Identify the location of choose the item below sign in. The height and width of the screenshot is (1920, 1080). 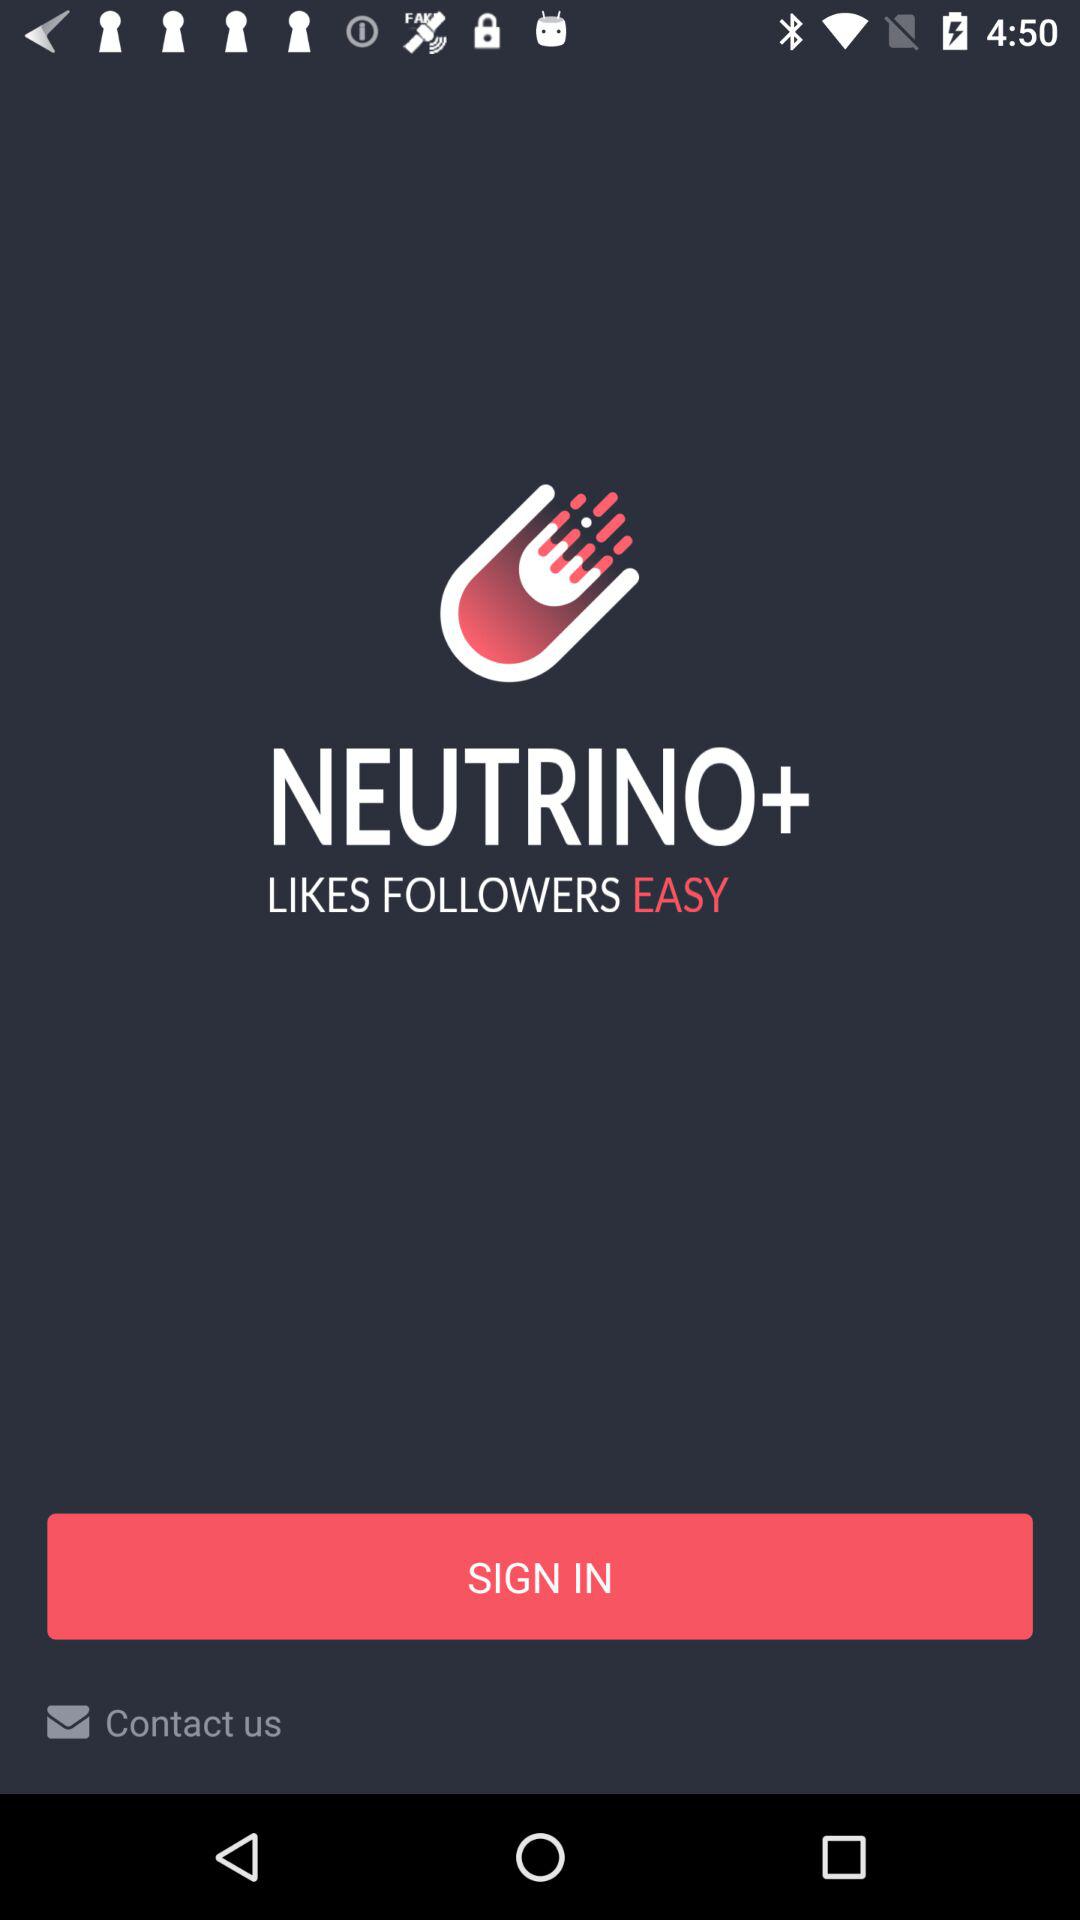
(540, 1722).